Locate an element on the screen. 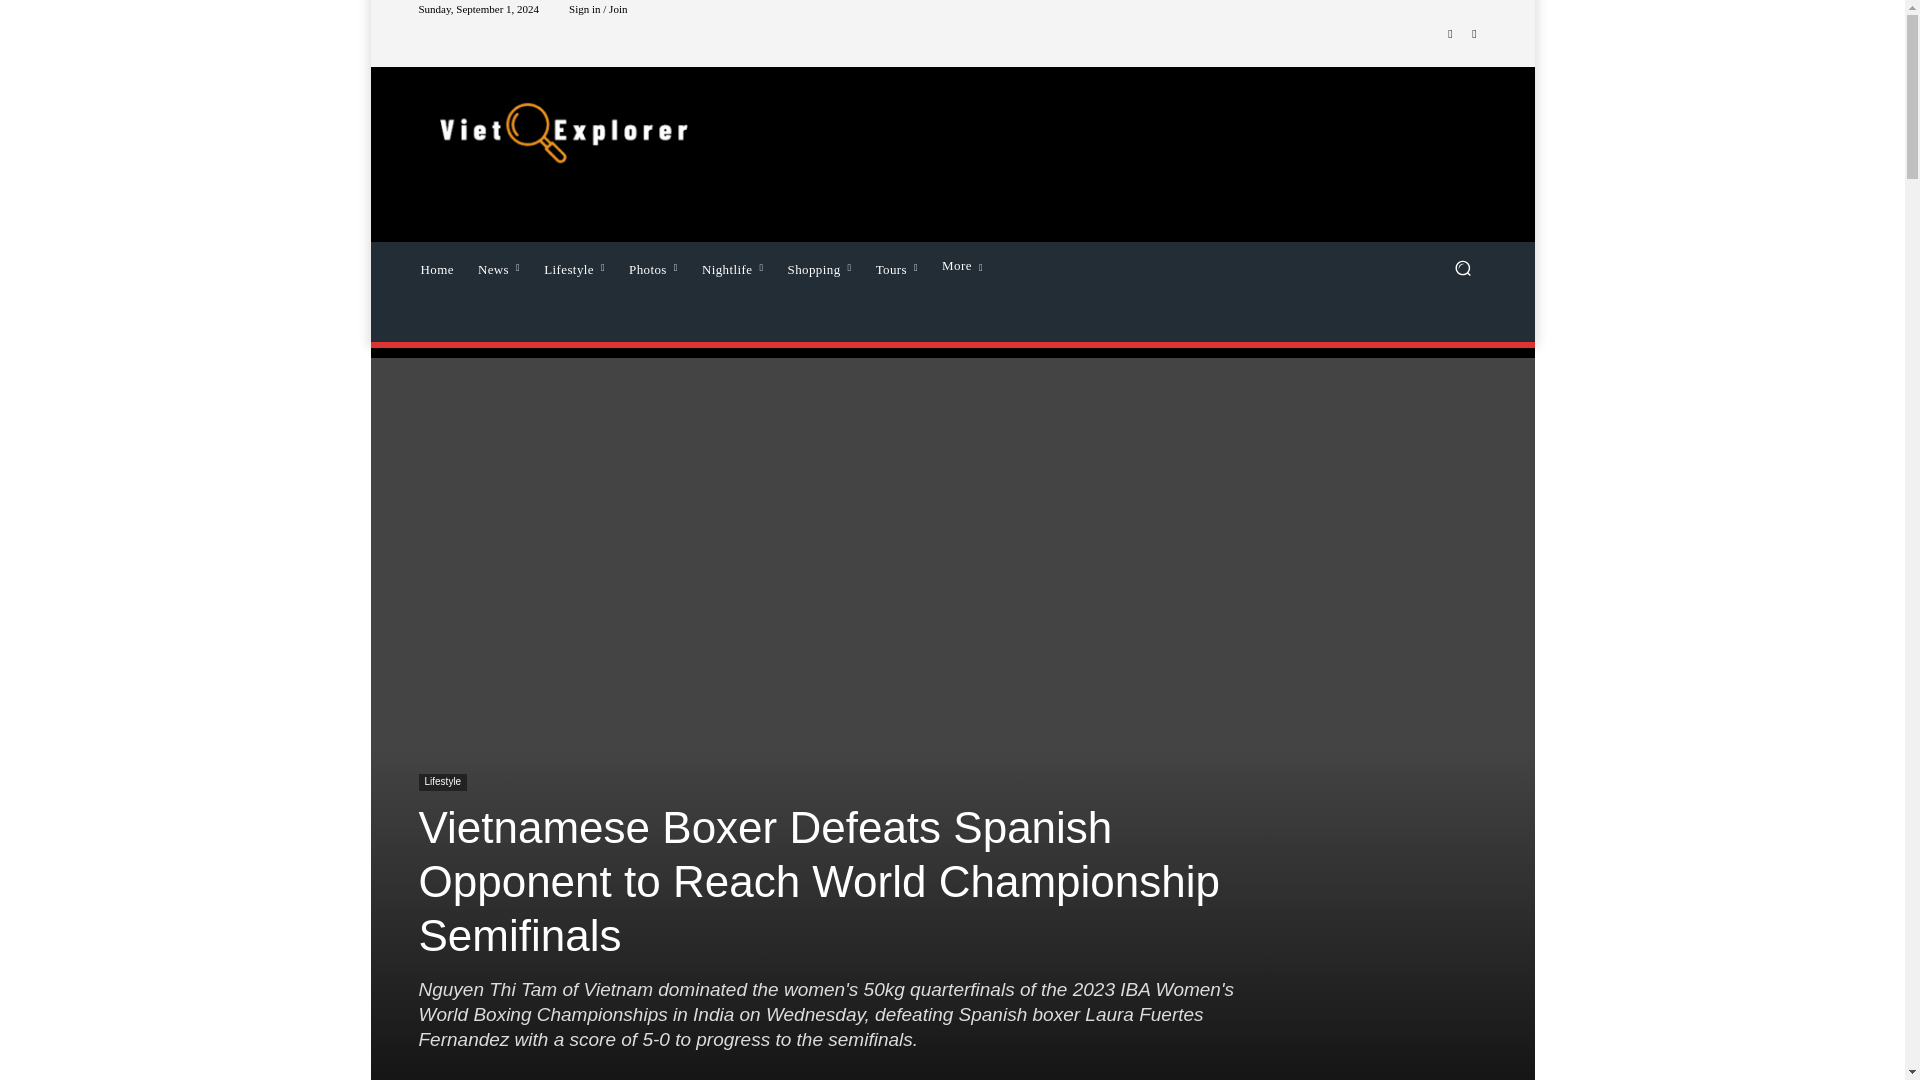  Home is located at coordinates (436, 267).